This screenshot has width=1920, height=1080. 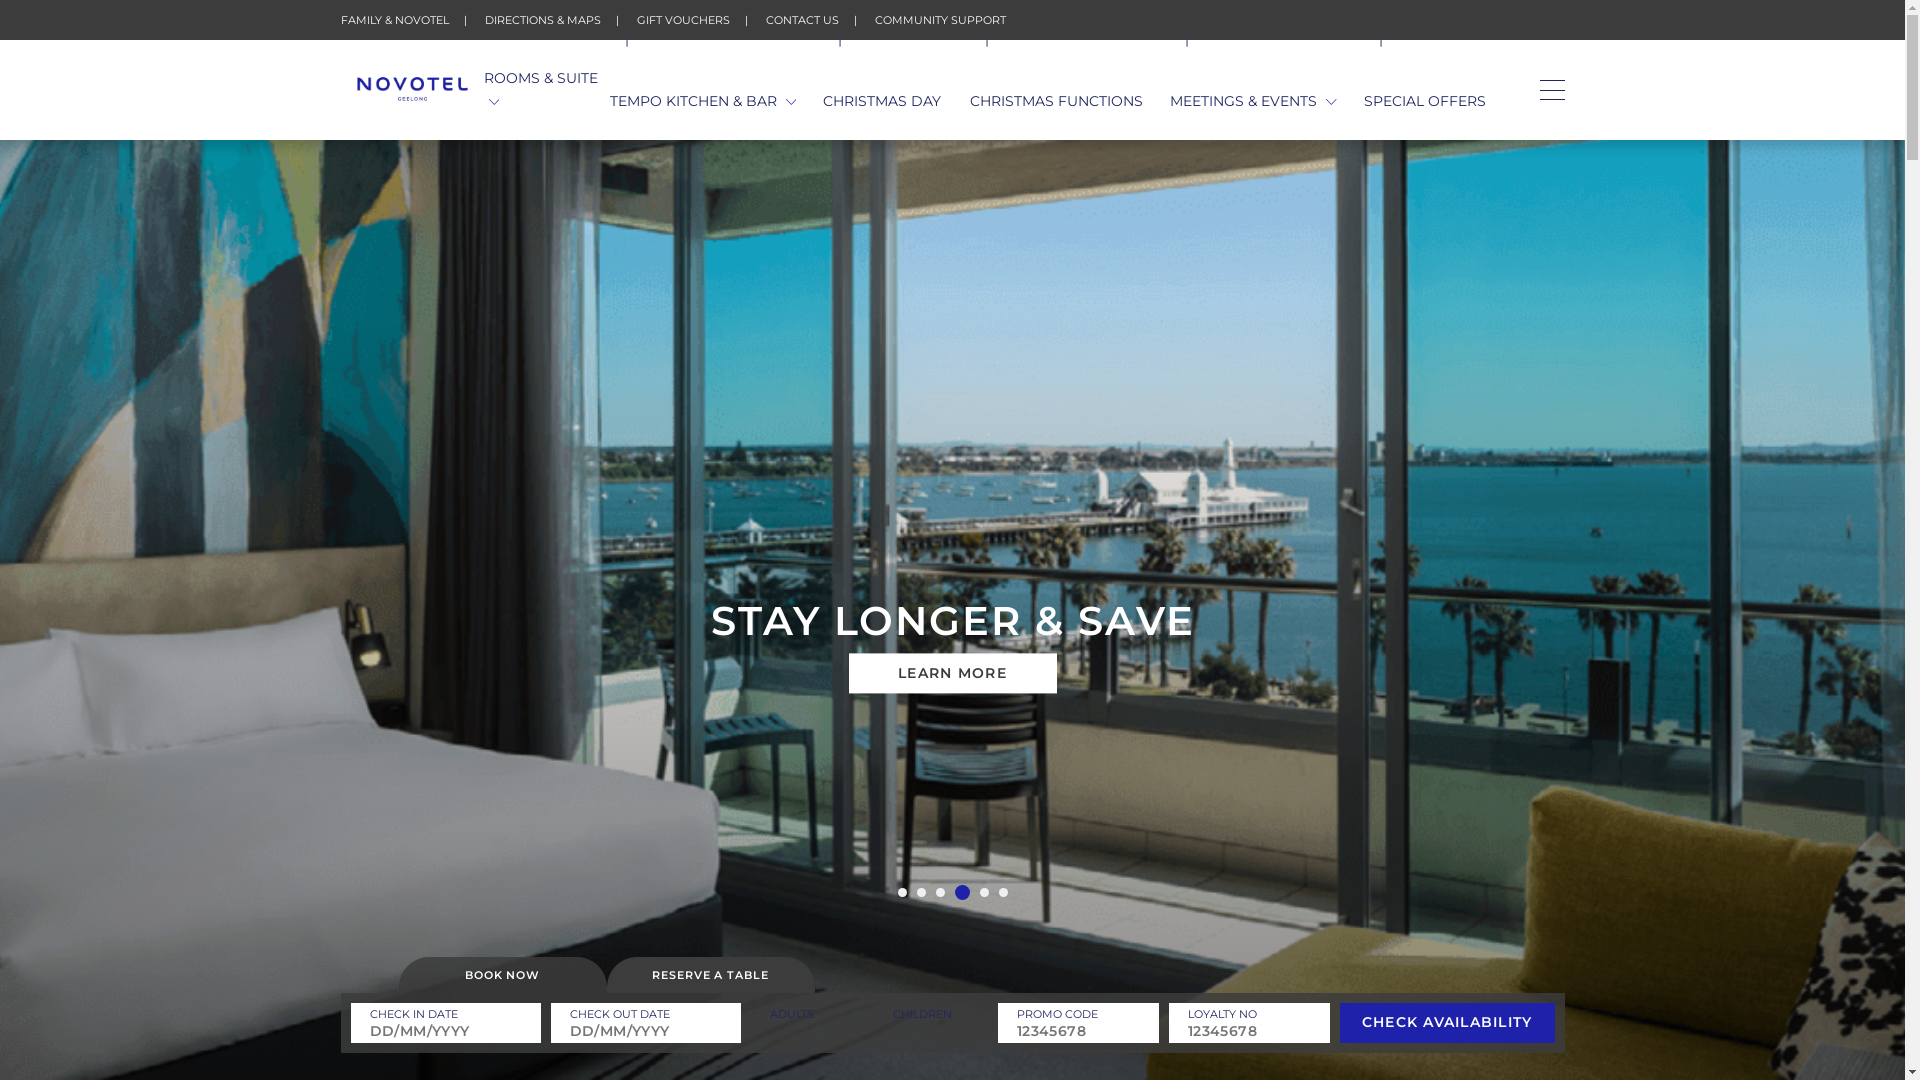 I want to click on CHRISTMAS DAY, so click(x=882, y=102).